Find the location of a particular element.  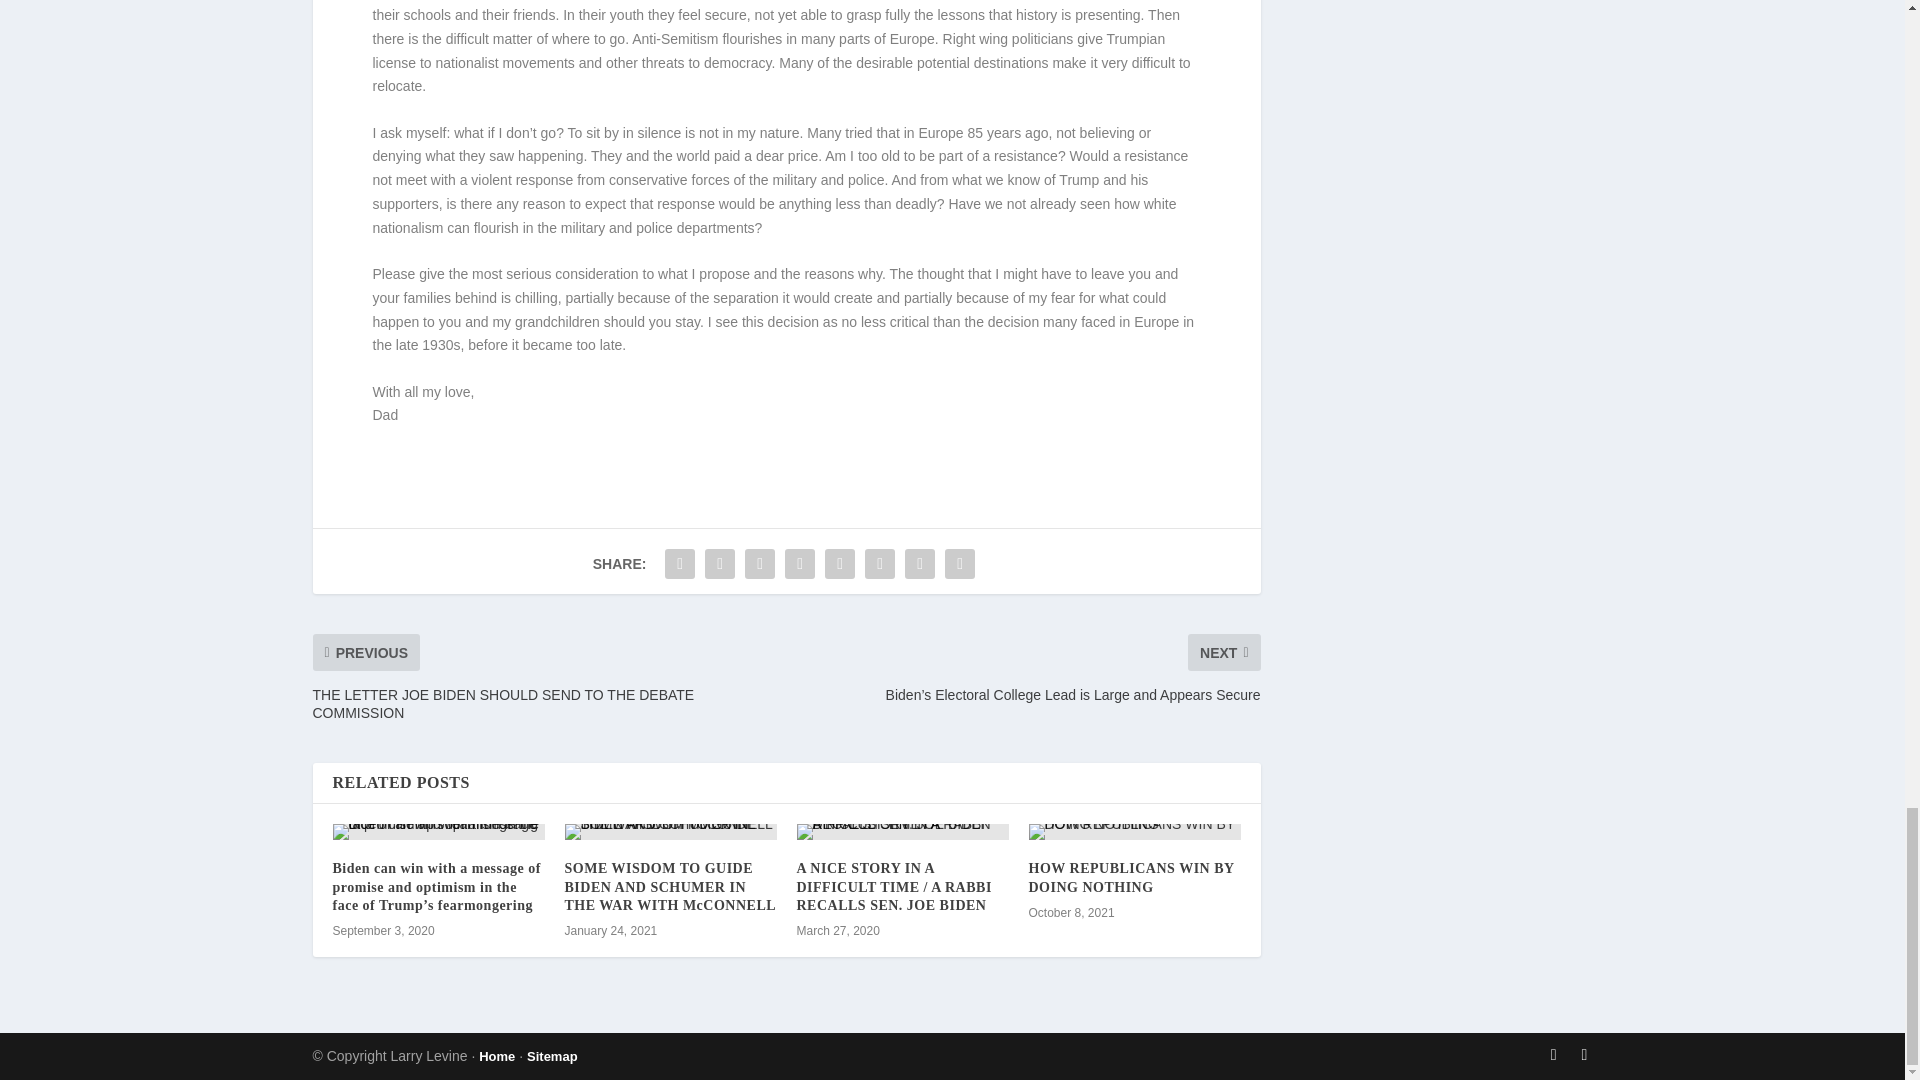

Share "THE FEARS OF AN AMERICAN FATHER" via Tumblr is located at coordinates (759, 564).